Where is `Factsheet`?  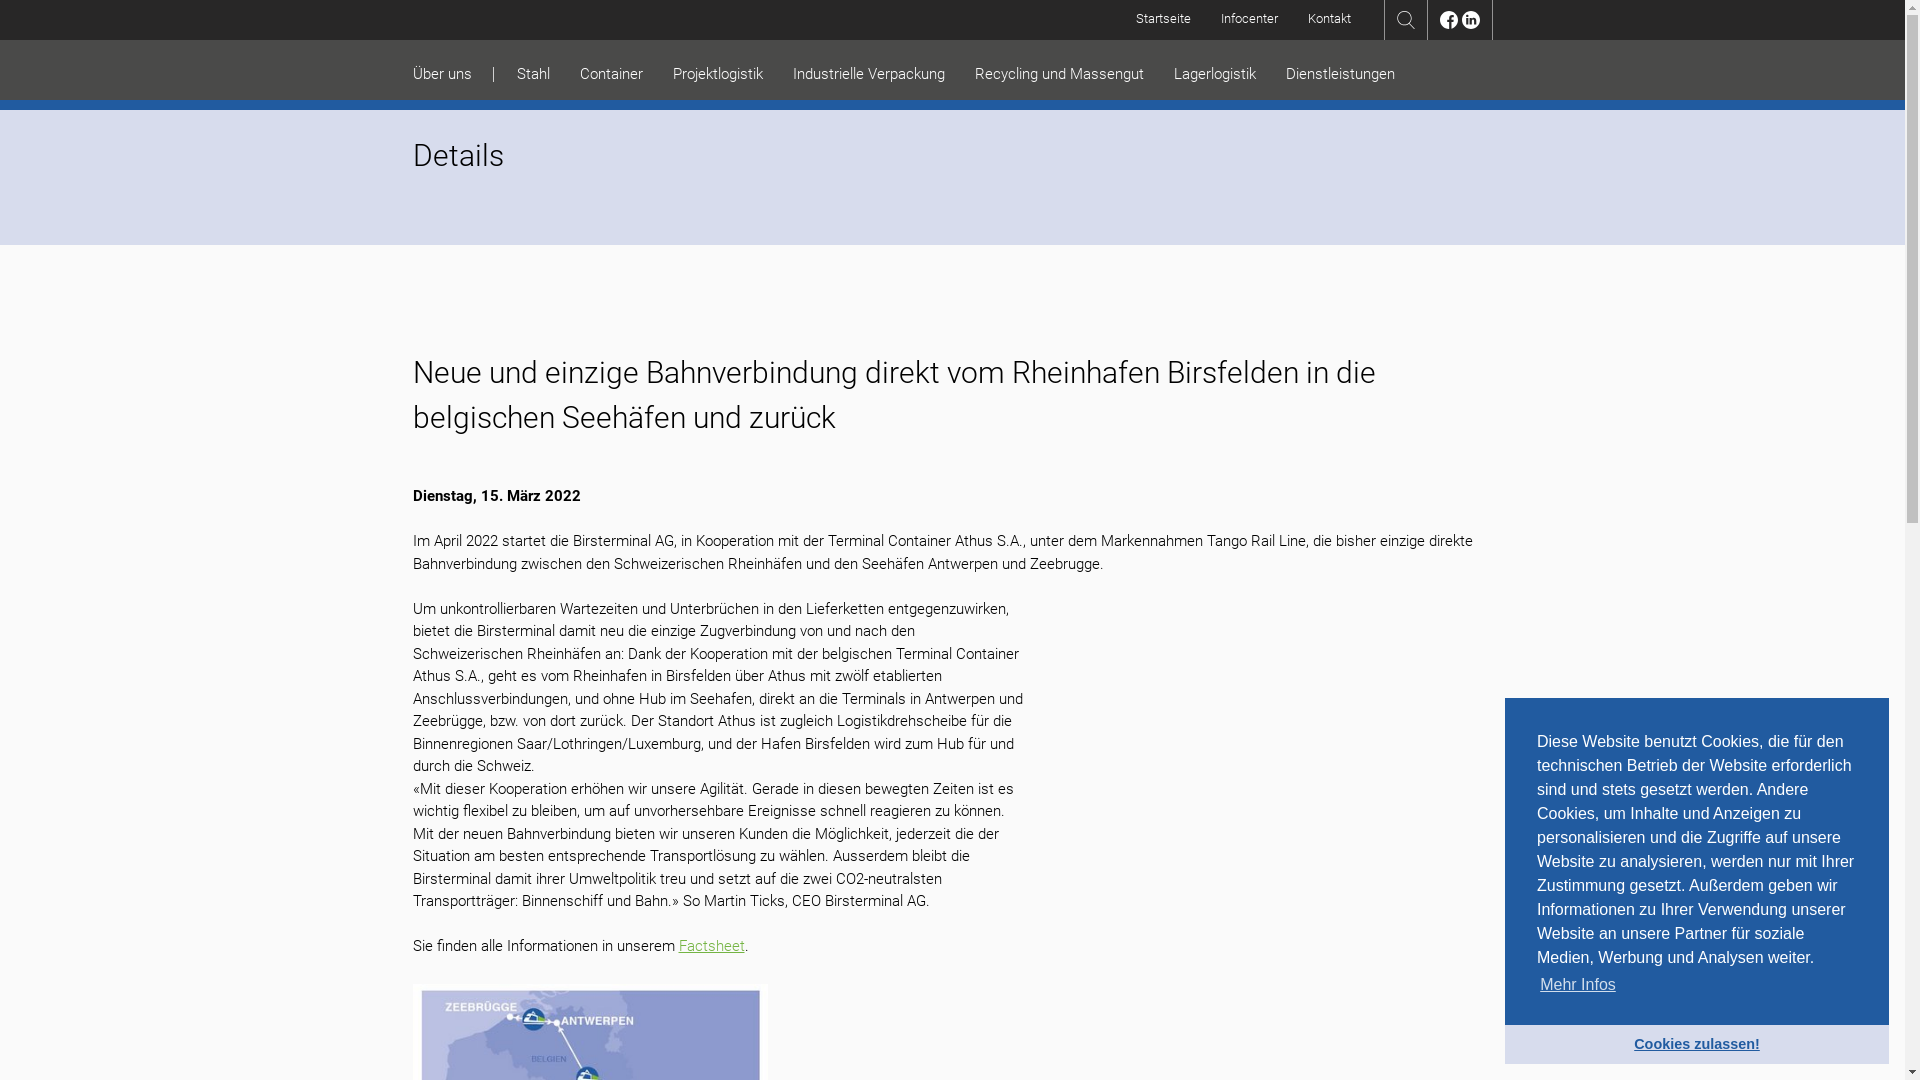
Factsheet is located at coordinates (711, 946).